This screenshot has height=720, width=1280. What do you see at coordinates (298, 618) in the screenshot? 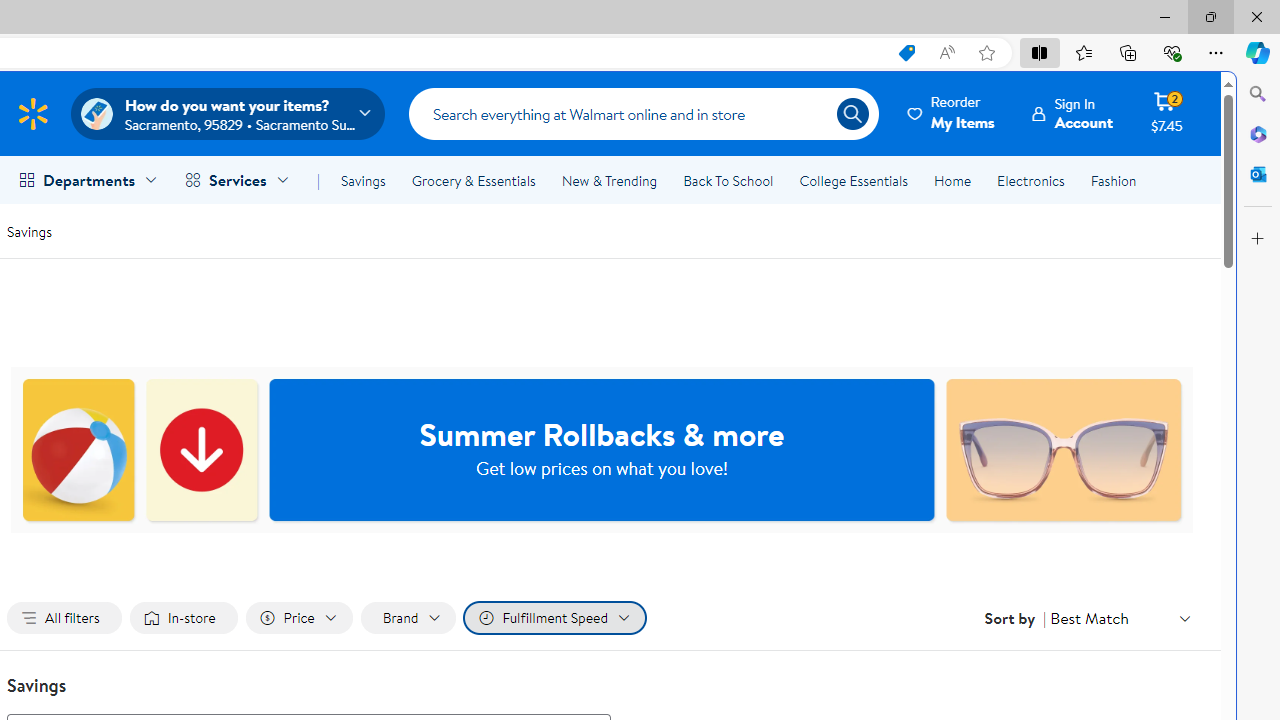
I see `Filter by Price not applied, activate to change` at bounding box center [298, 618].